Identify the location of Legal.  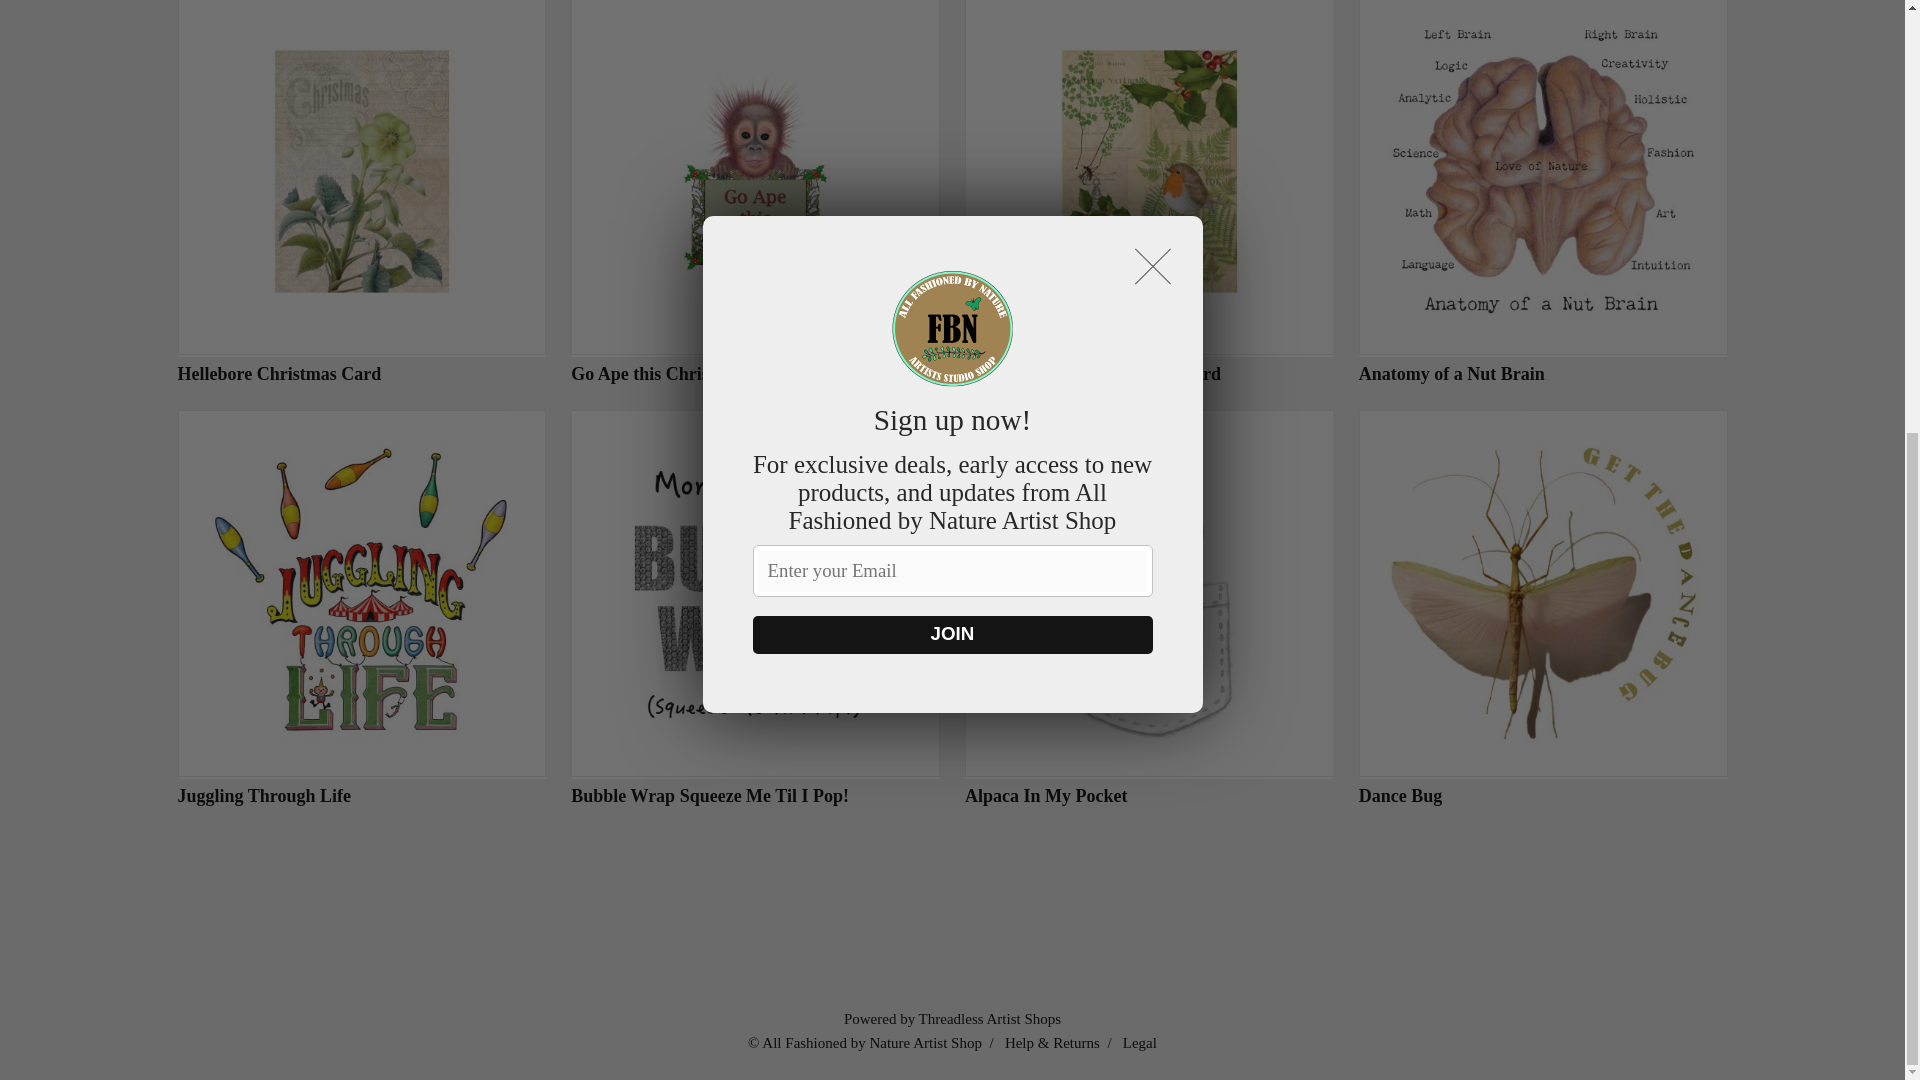
(1140, 1042).